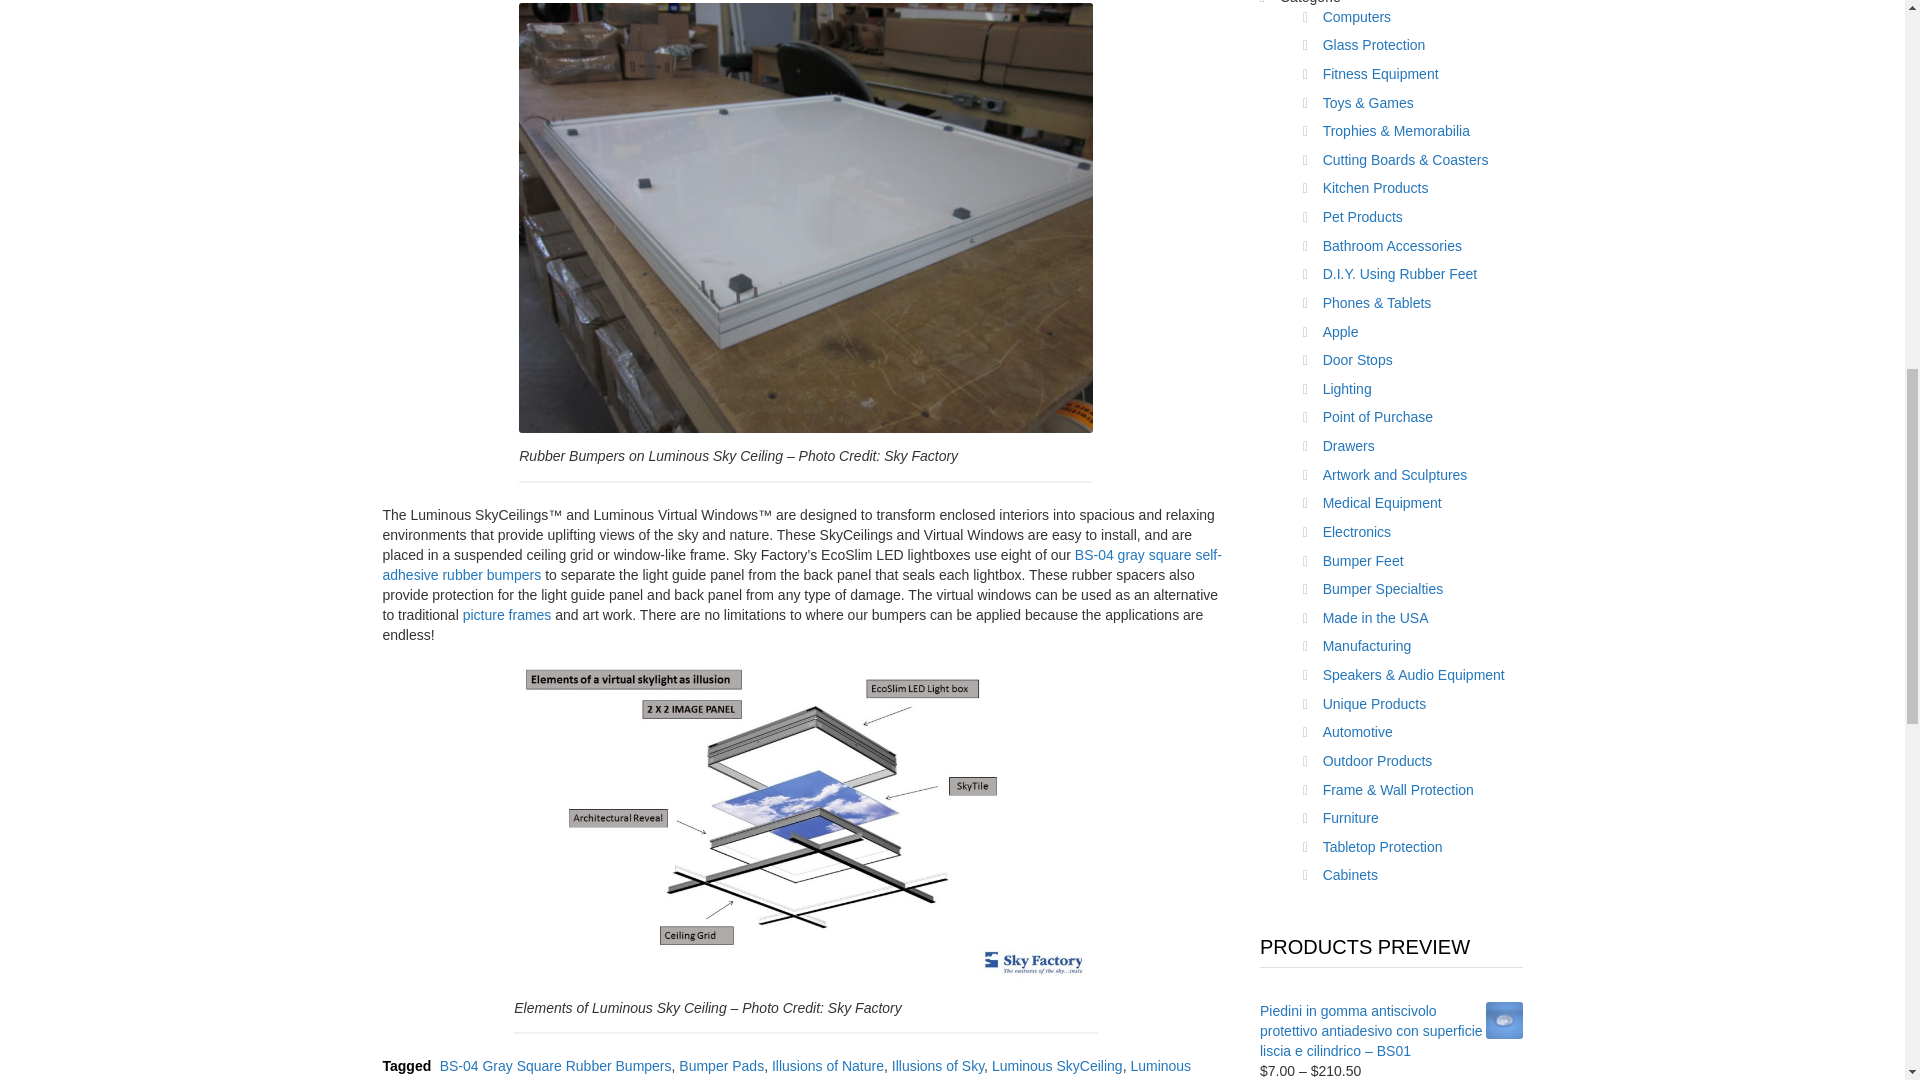 The height and width of the screenshot is (1080, 1920). I want to click on Elements of Luminous Sky Ceiling , so click(806, 820).